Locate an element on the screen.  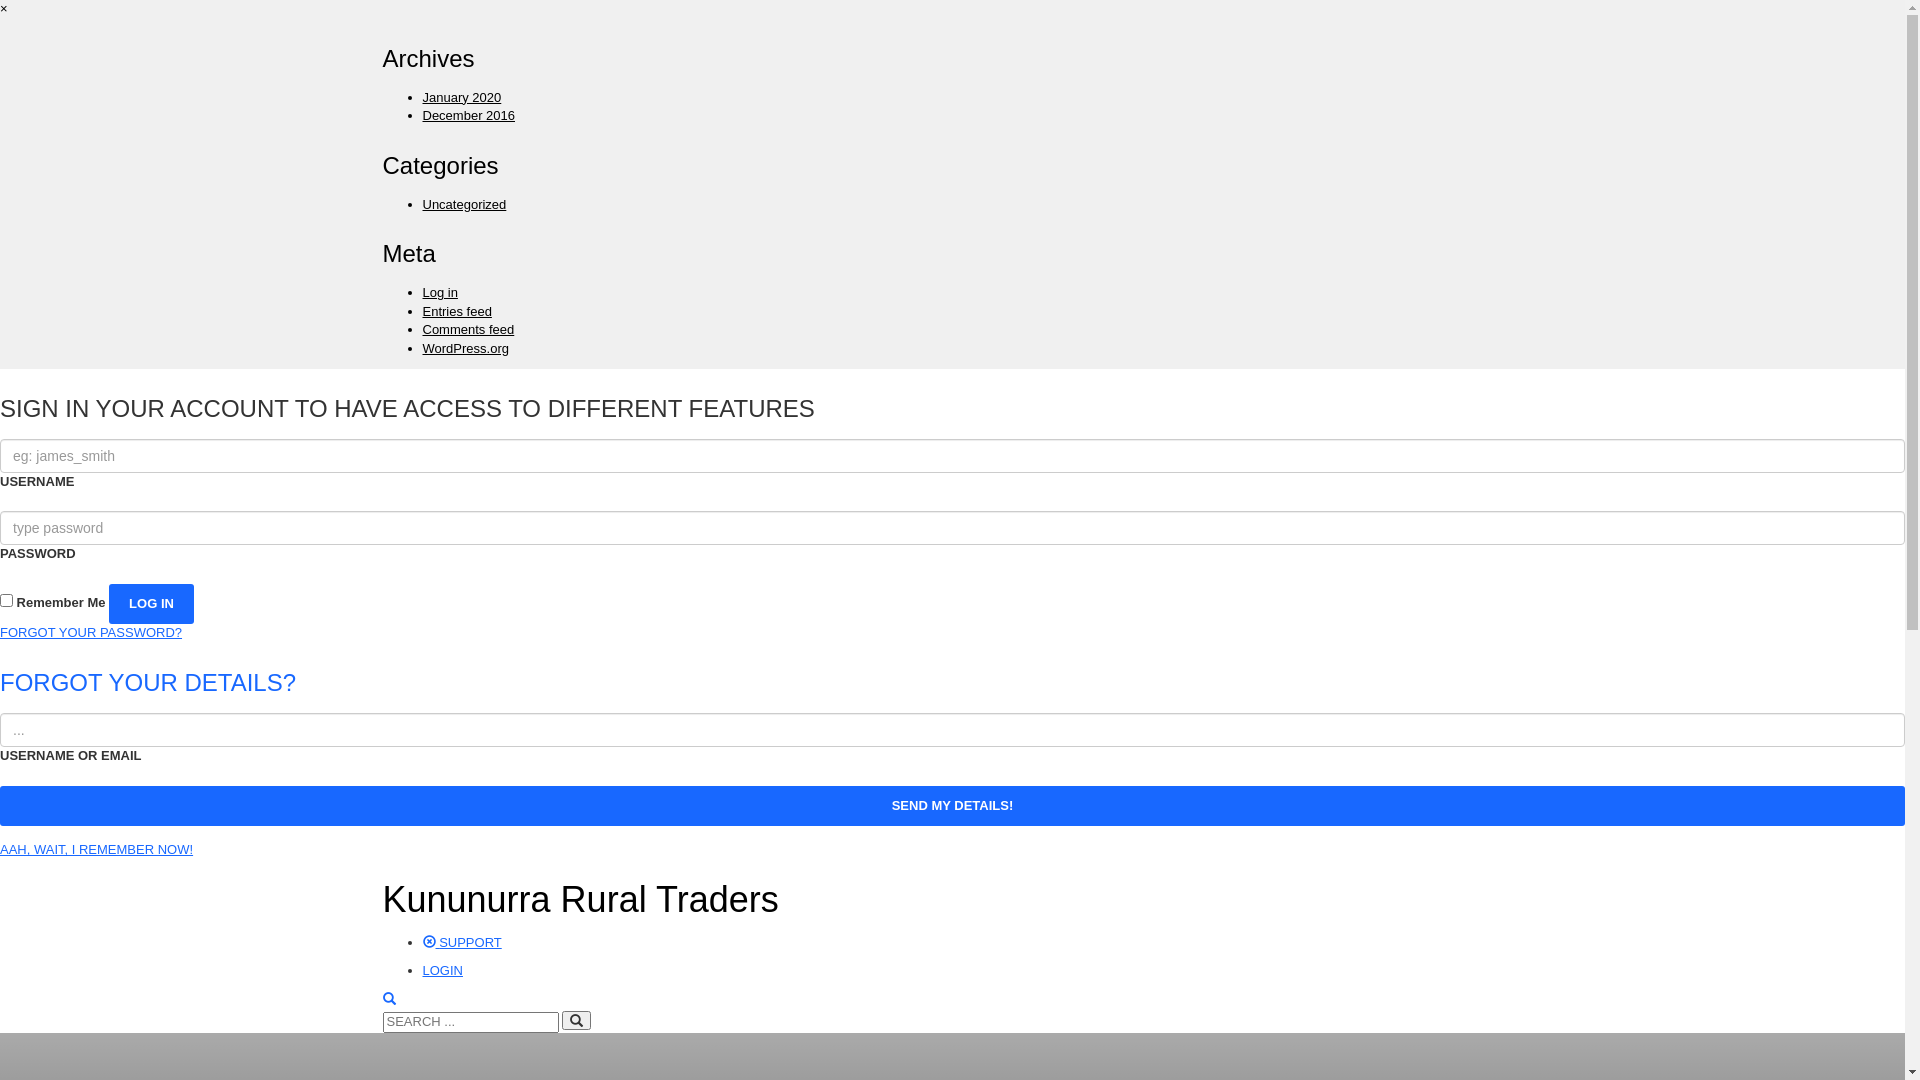
January 2020 is located at coordinates (462, 98).